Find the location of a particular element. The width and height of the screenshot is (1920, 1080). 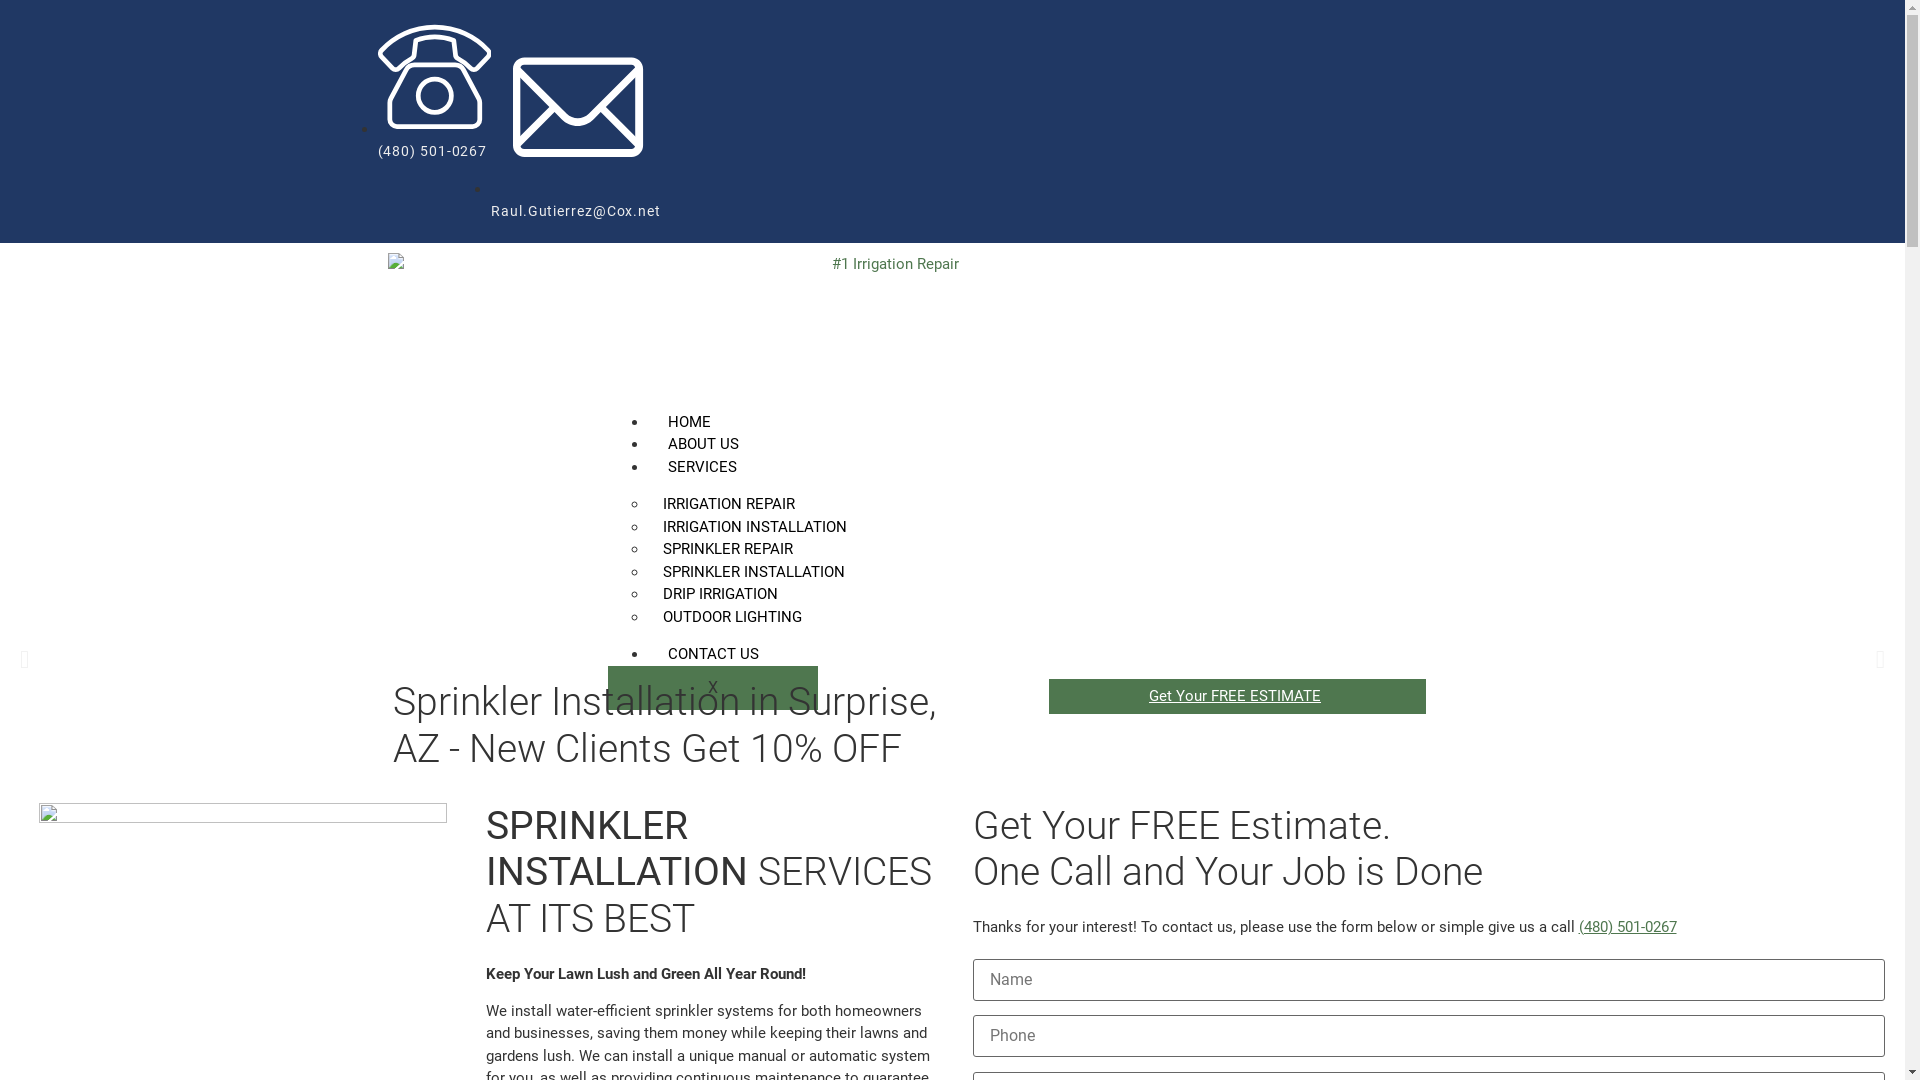

SERVICES is located at coordinates (702, 467).